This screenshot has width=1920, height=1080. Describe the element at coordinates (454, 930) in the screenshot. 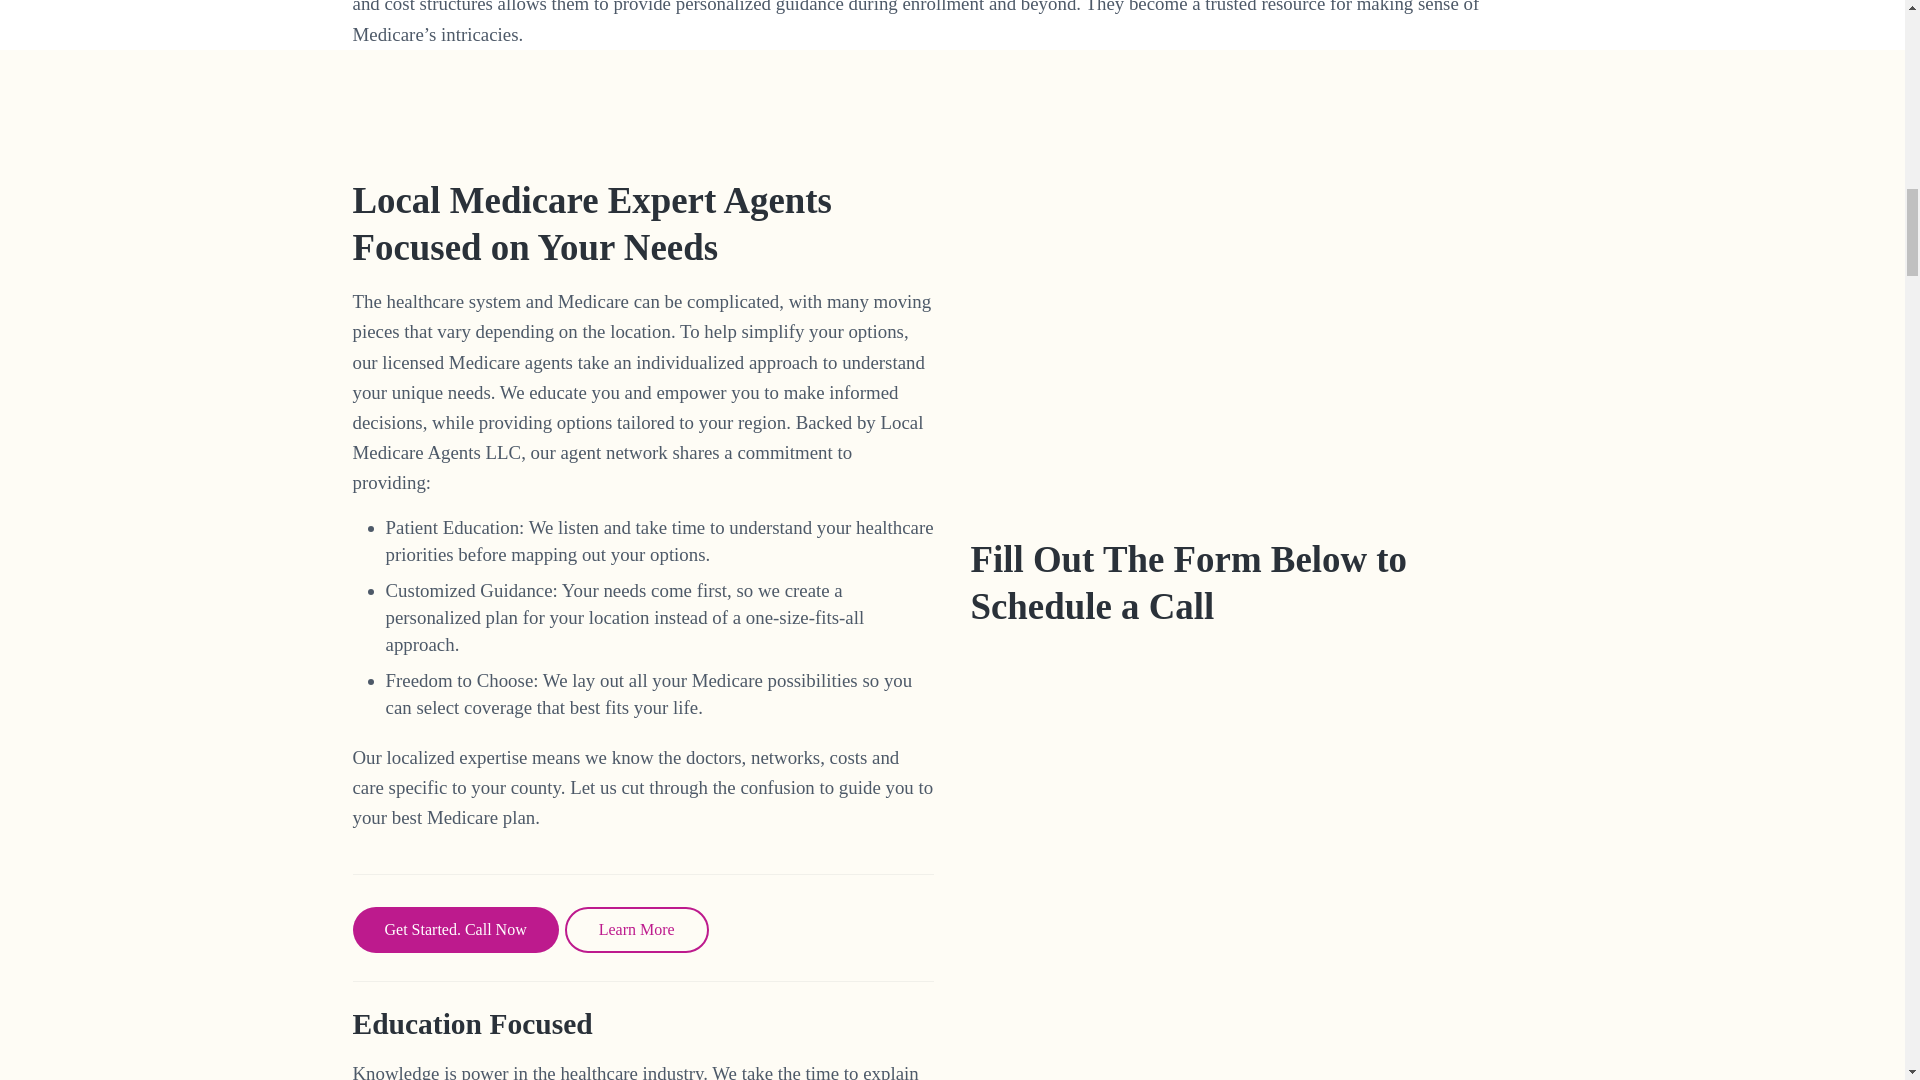

I see `Get Started. Call Now` at that location.